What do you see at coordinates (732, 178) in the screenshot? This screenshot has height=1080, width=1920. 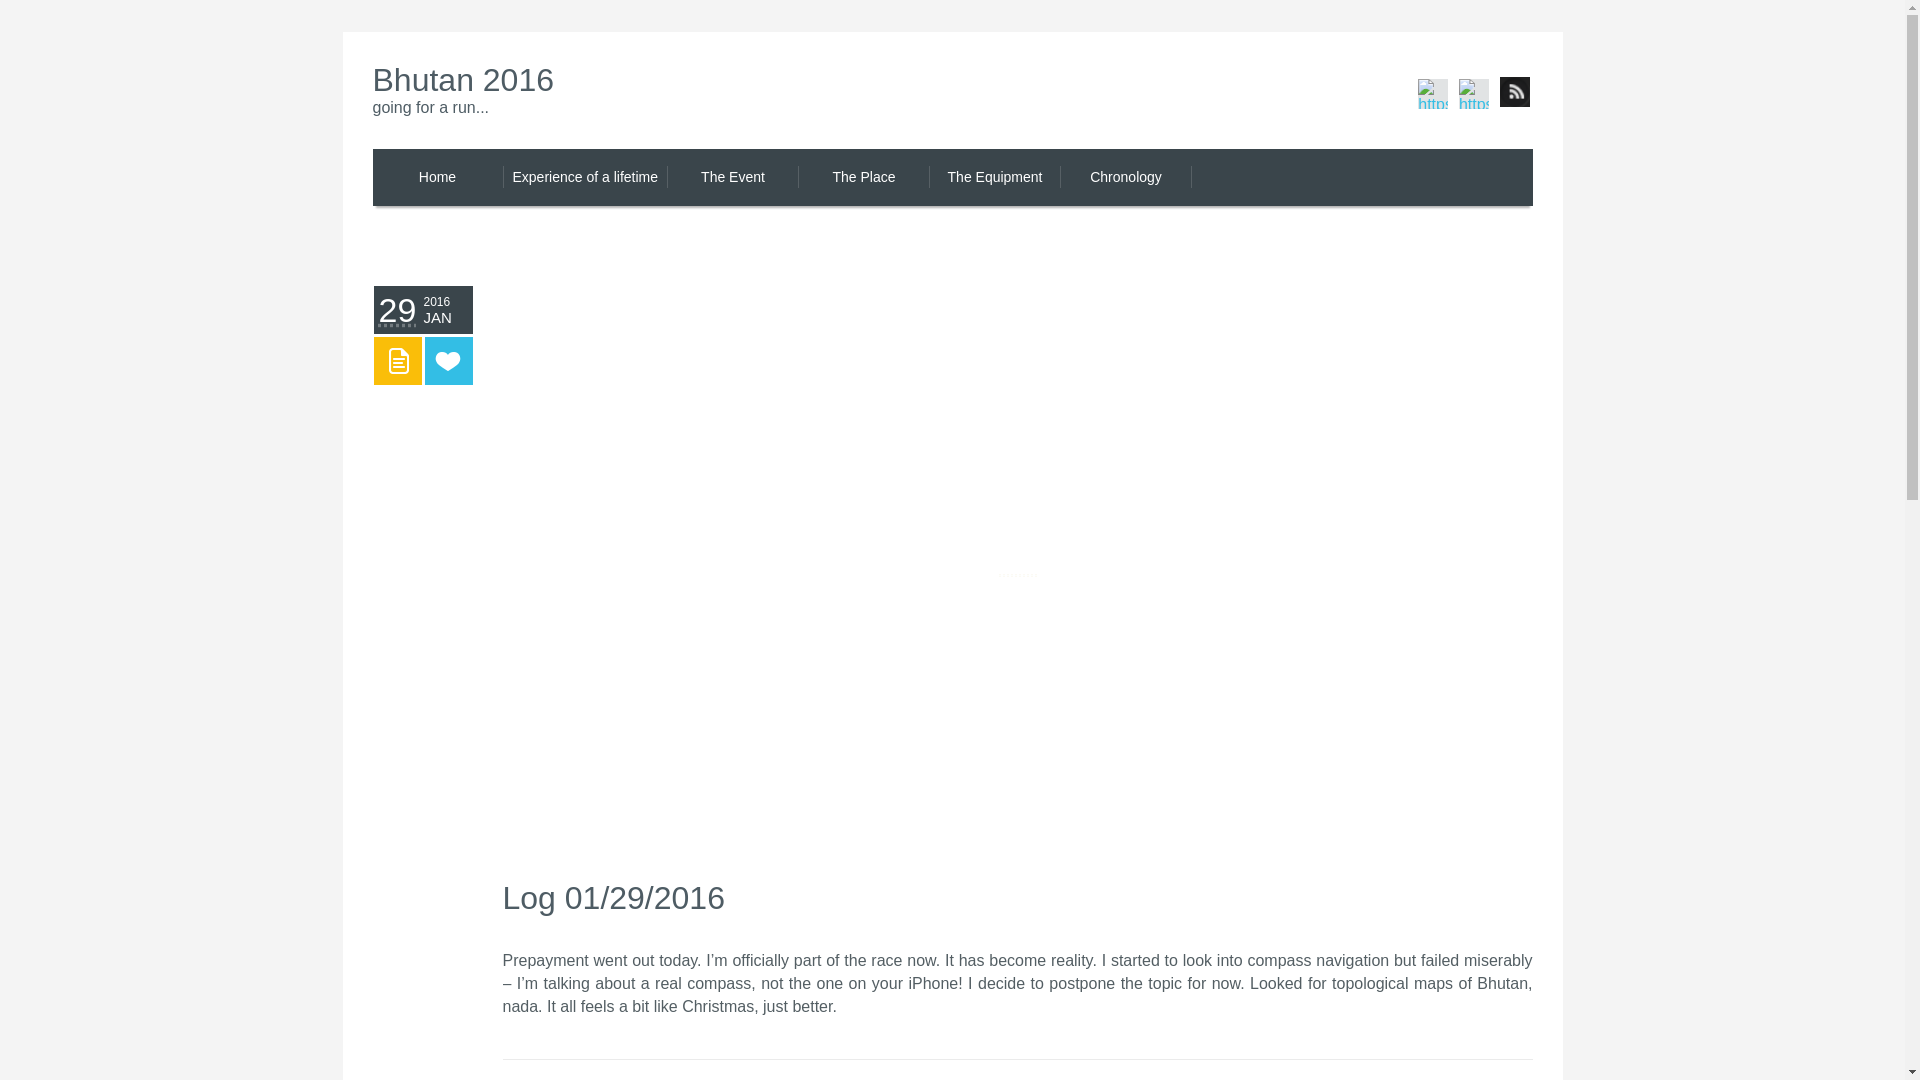 I see `The Event` at bounding box center [732, 178].